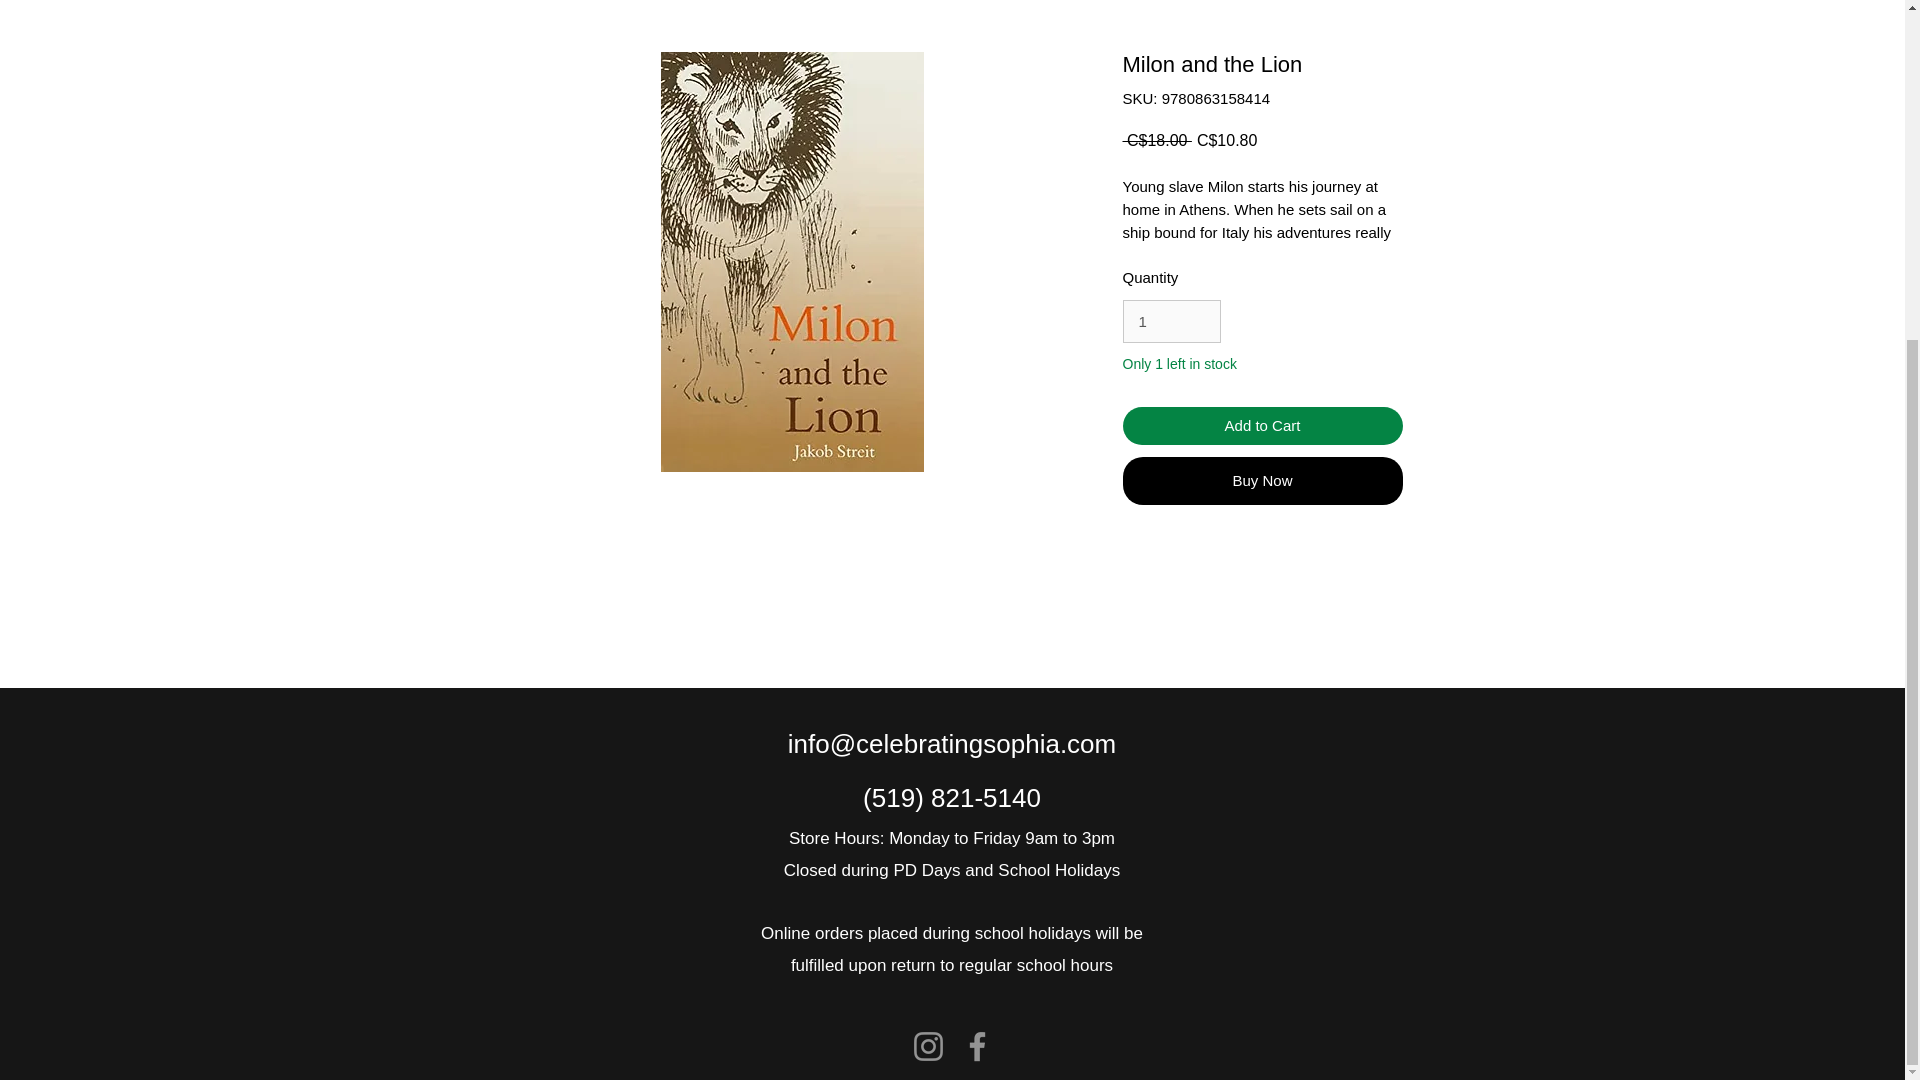 The width and height of the screenshot is (1920, 1080). Describe the element at coordinates (1170, 322) in the screenshot. I see `1` at that location.